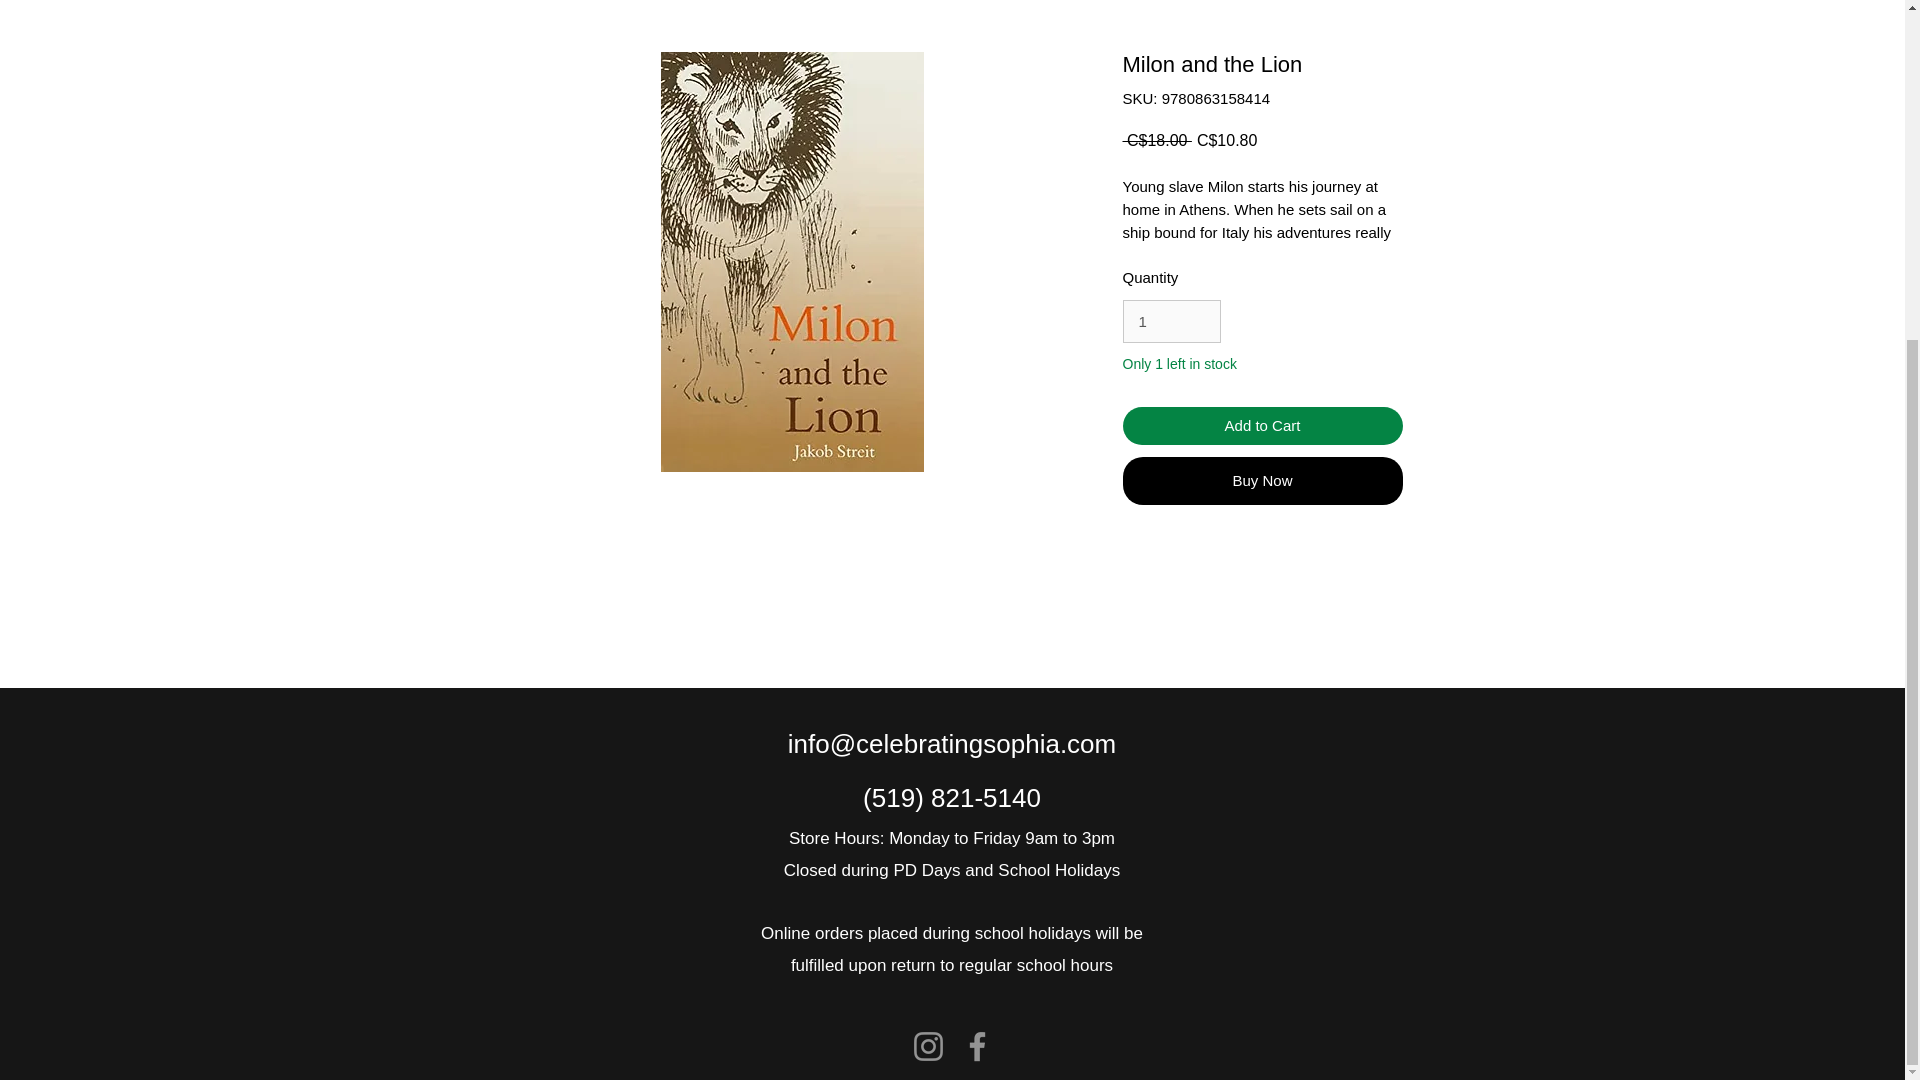 The width and height of the screenshot is (1920, 1080). Describe the element at coordinates (1170, 322) in the screenshot. I see `1` at that location.